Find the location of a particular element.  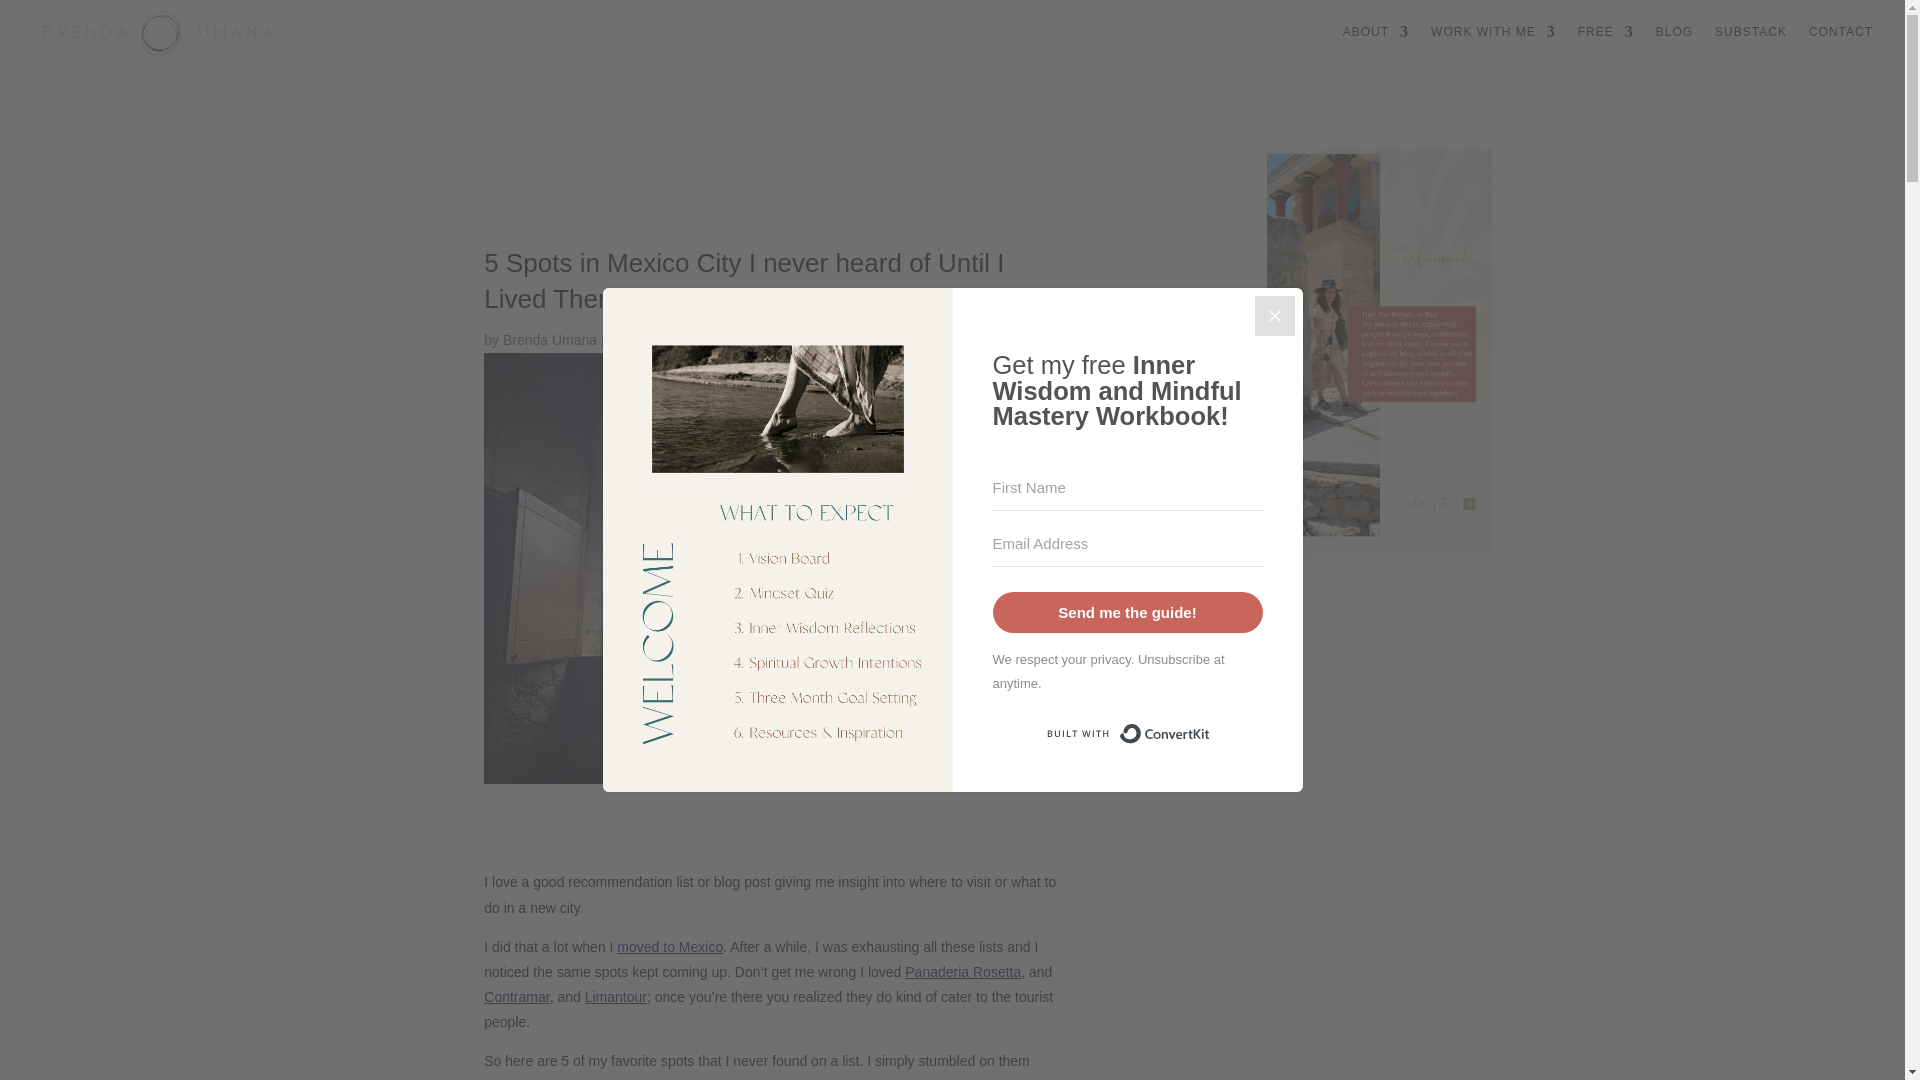

CONTACT is located at coordinates (1840, 44).